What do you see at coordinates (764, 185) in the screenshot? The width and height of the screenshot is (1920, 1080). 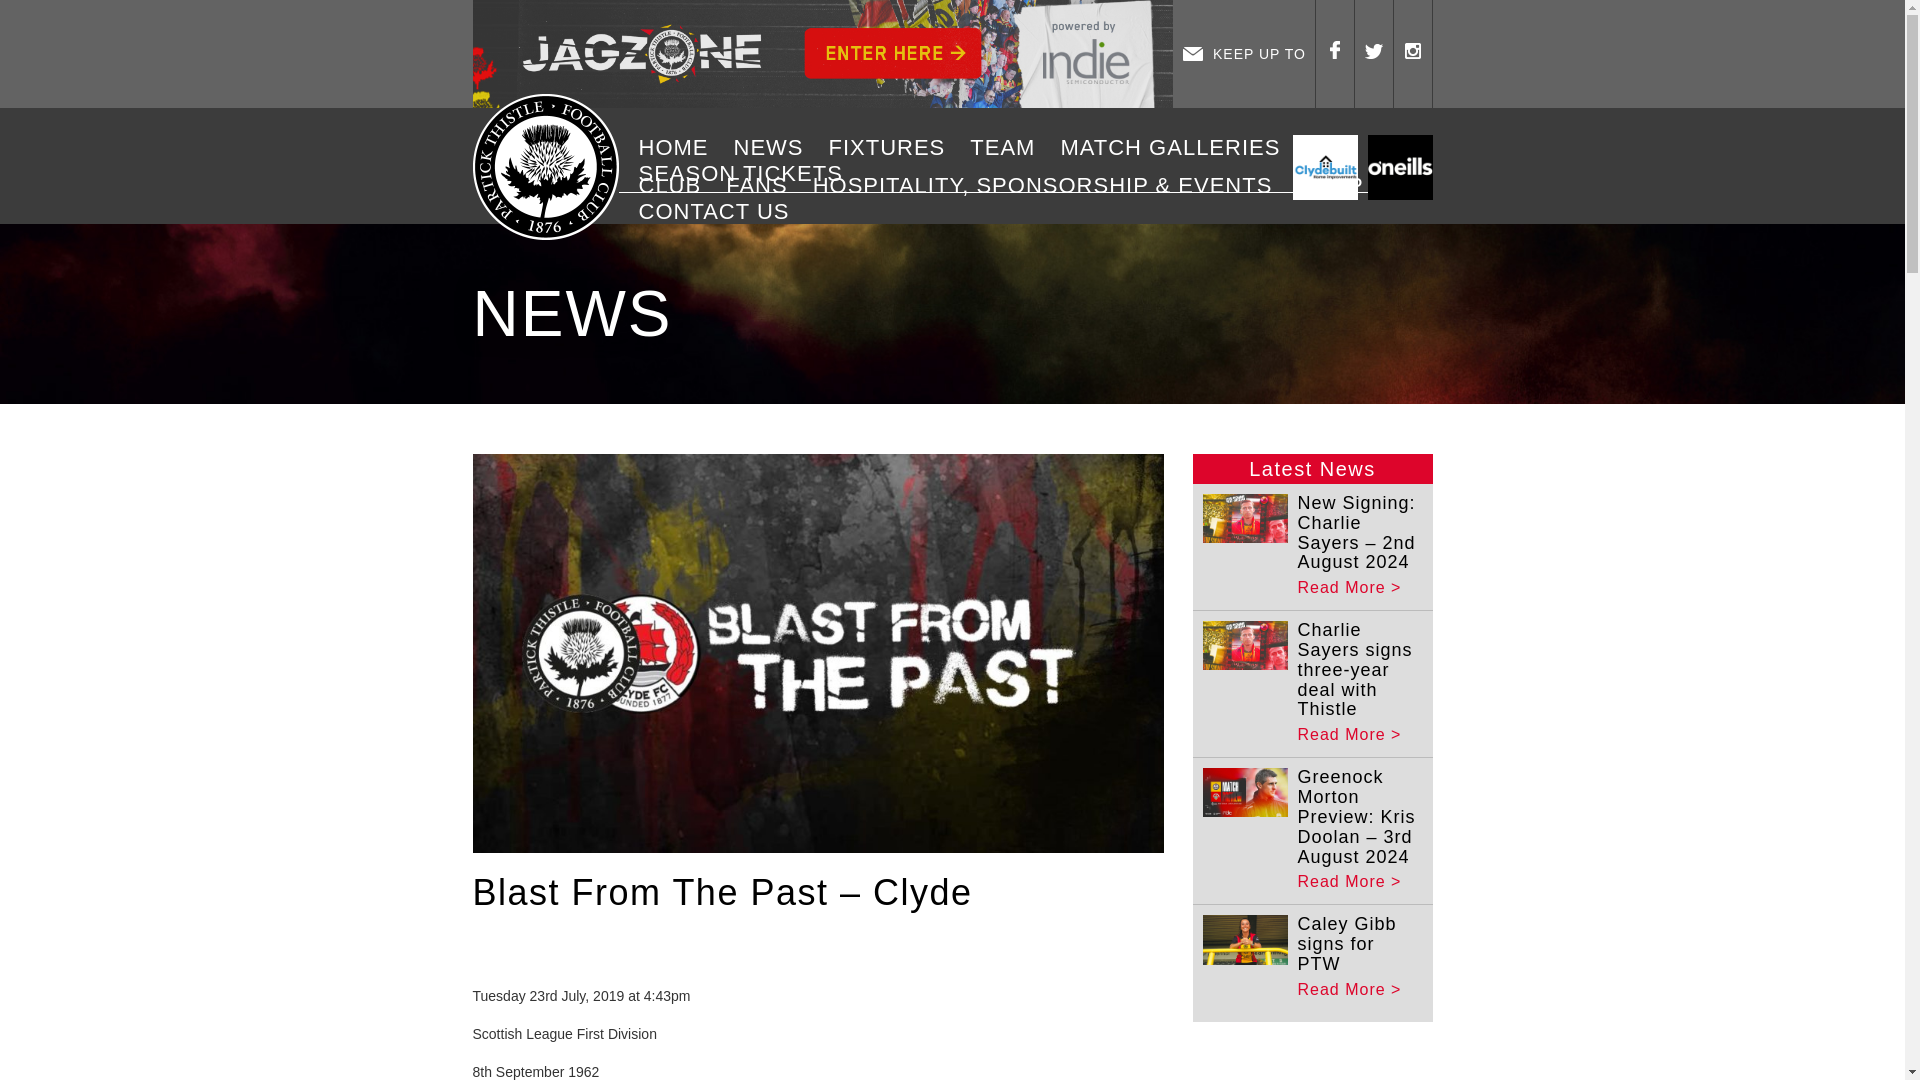 I see `FANS` at bounding box center [764, 185].